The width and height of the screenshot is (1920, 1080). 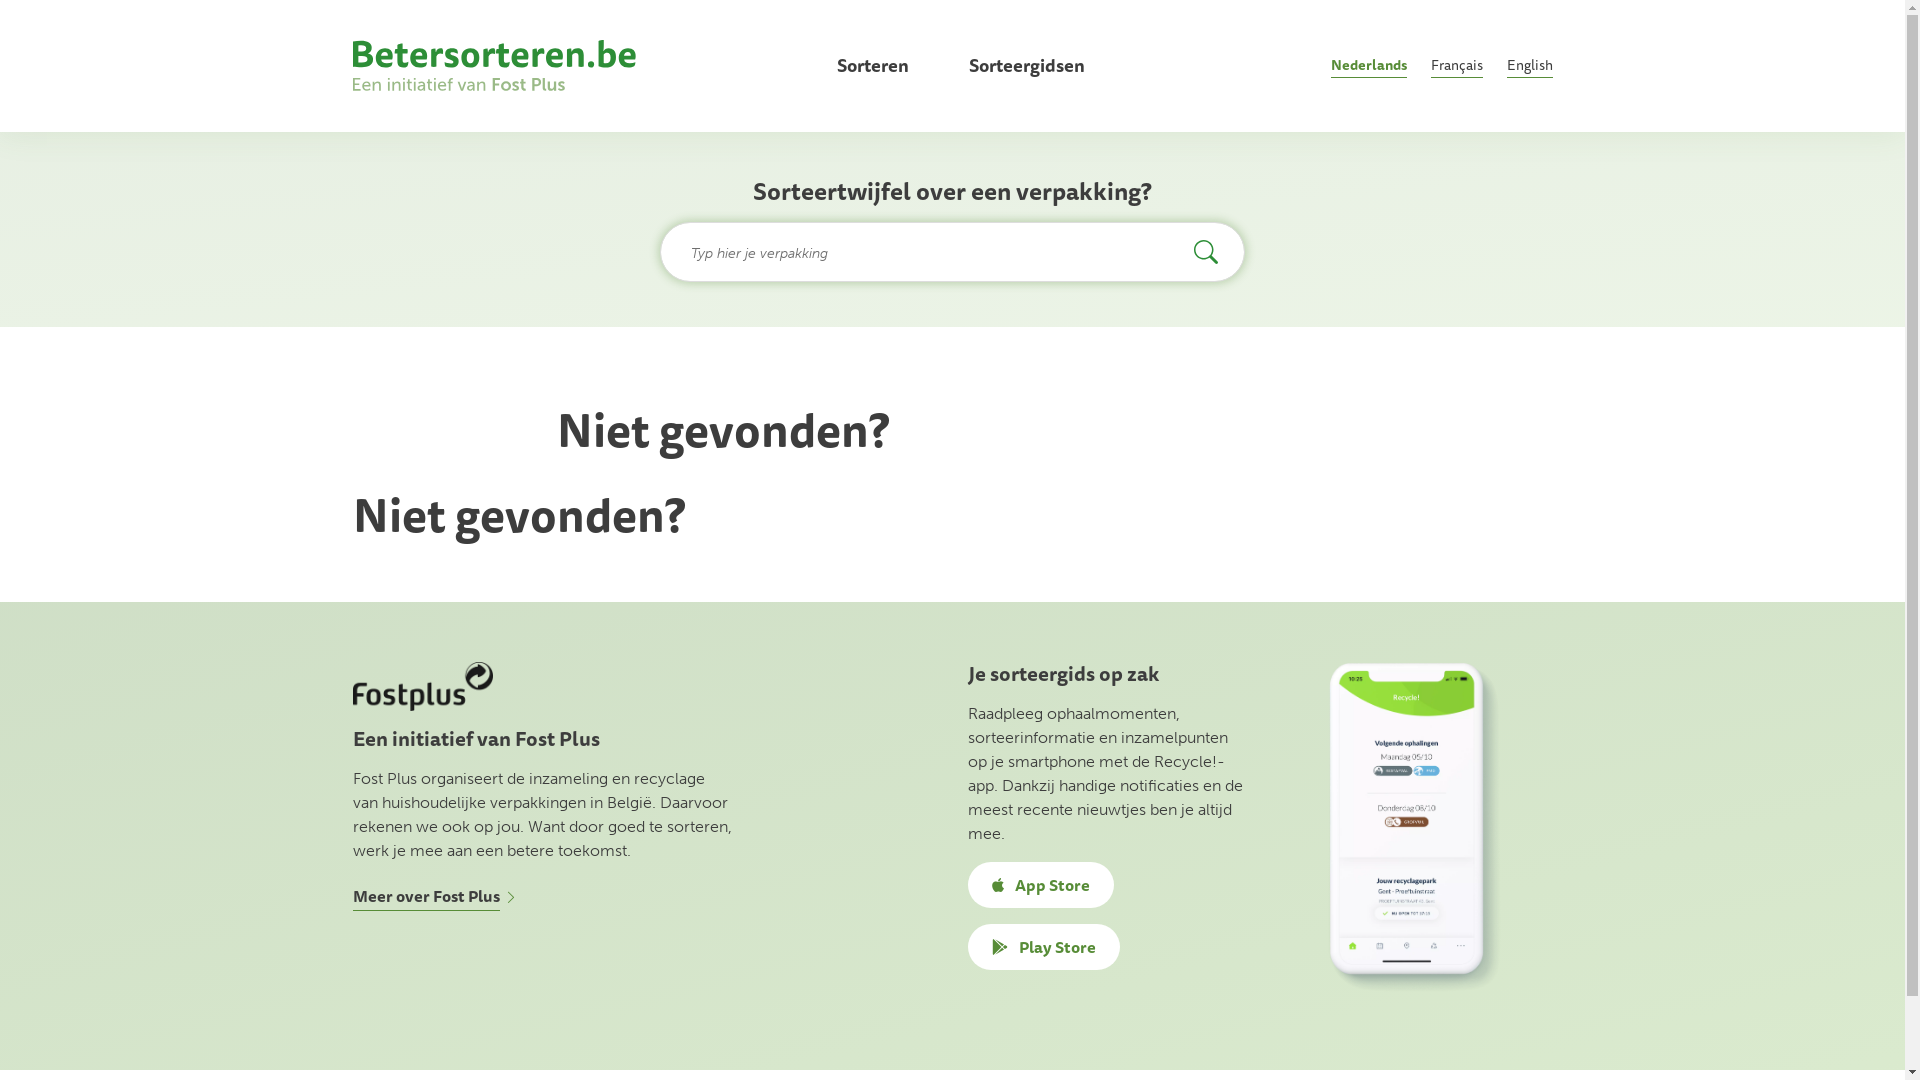 I want to click on Meer over Fost Plus, so click(x=426, y=896).